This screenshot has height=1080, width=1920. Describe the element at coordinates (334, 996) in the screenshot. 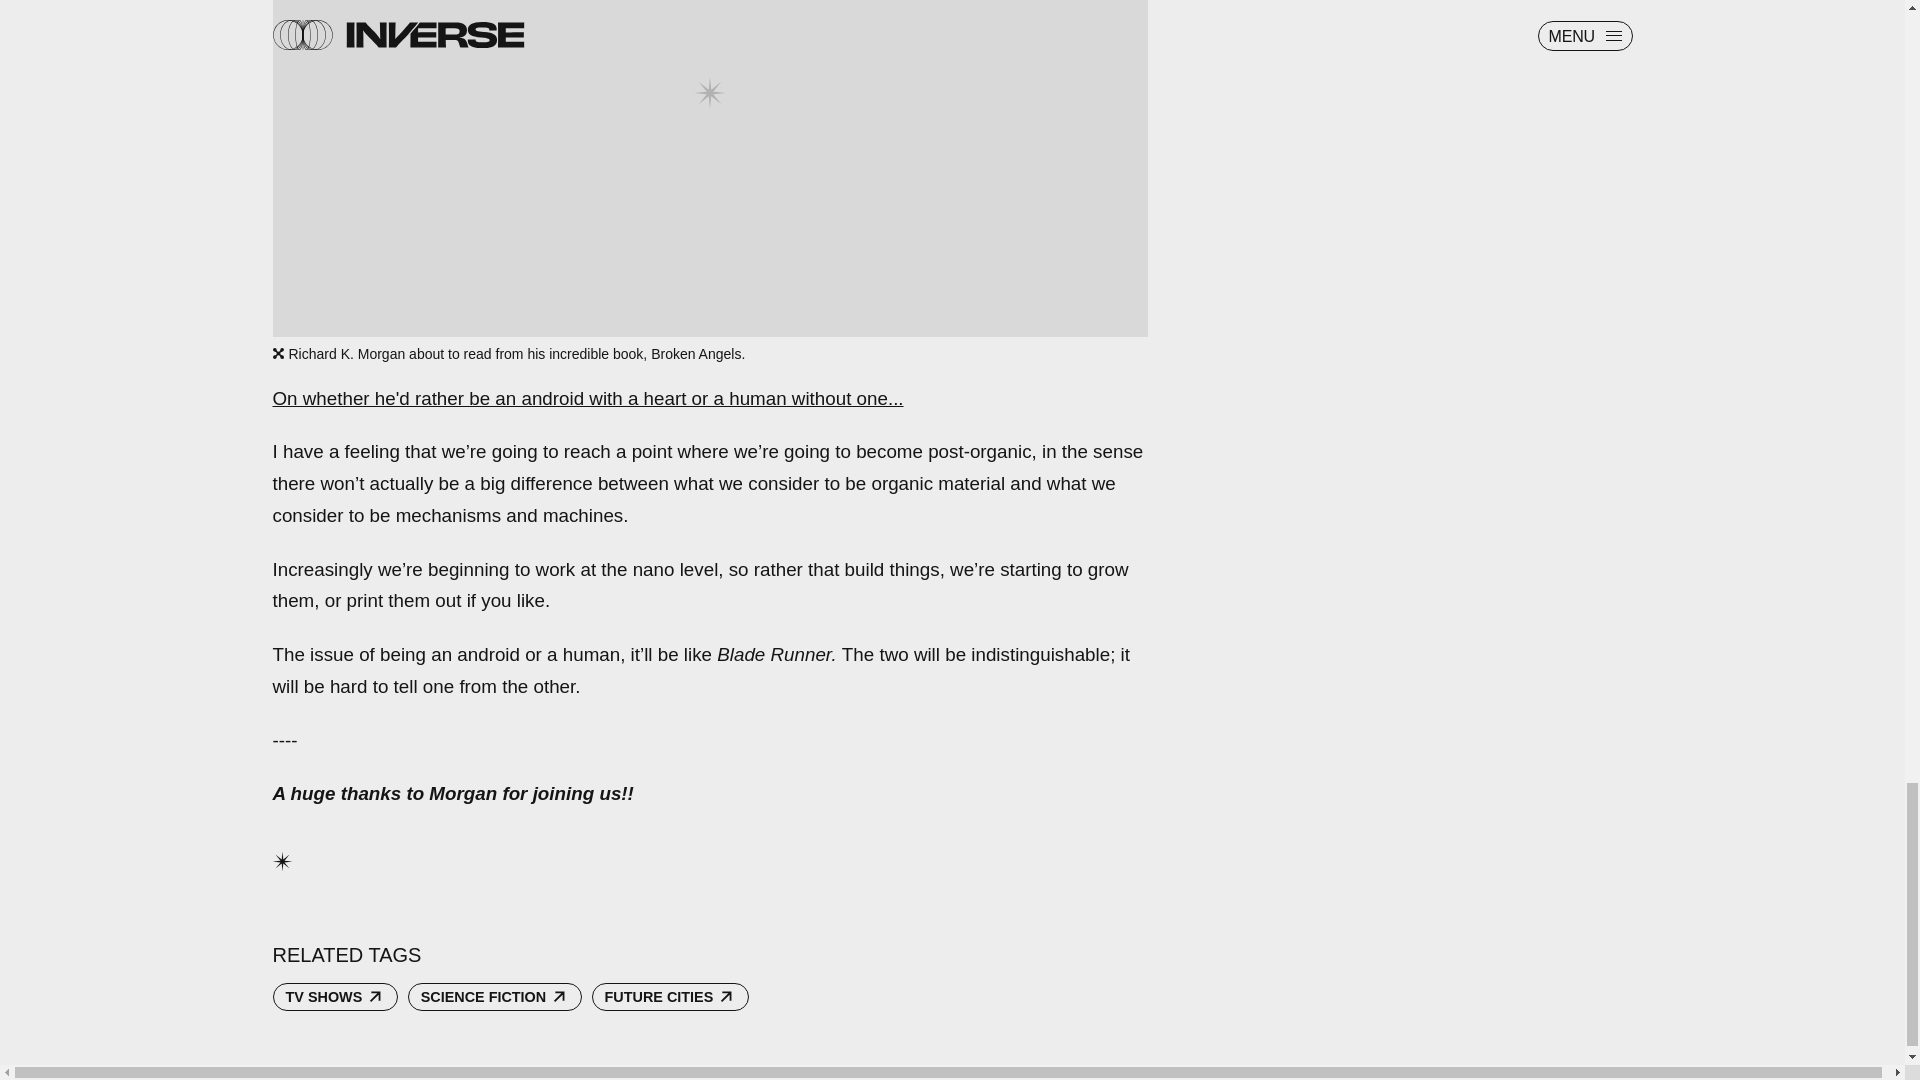

I see `TV SHOWS` at that location.